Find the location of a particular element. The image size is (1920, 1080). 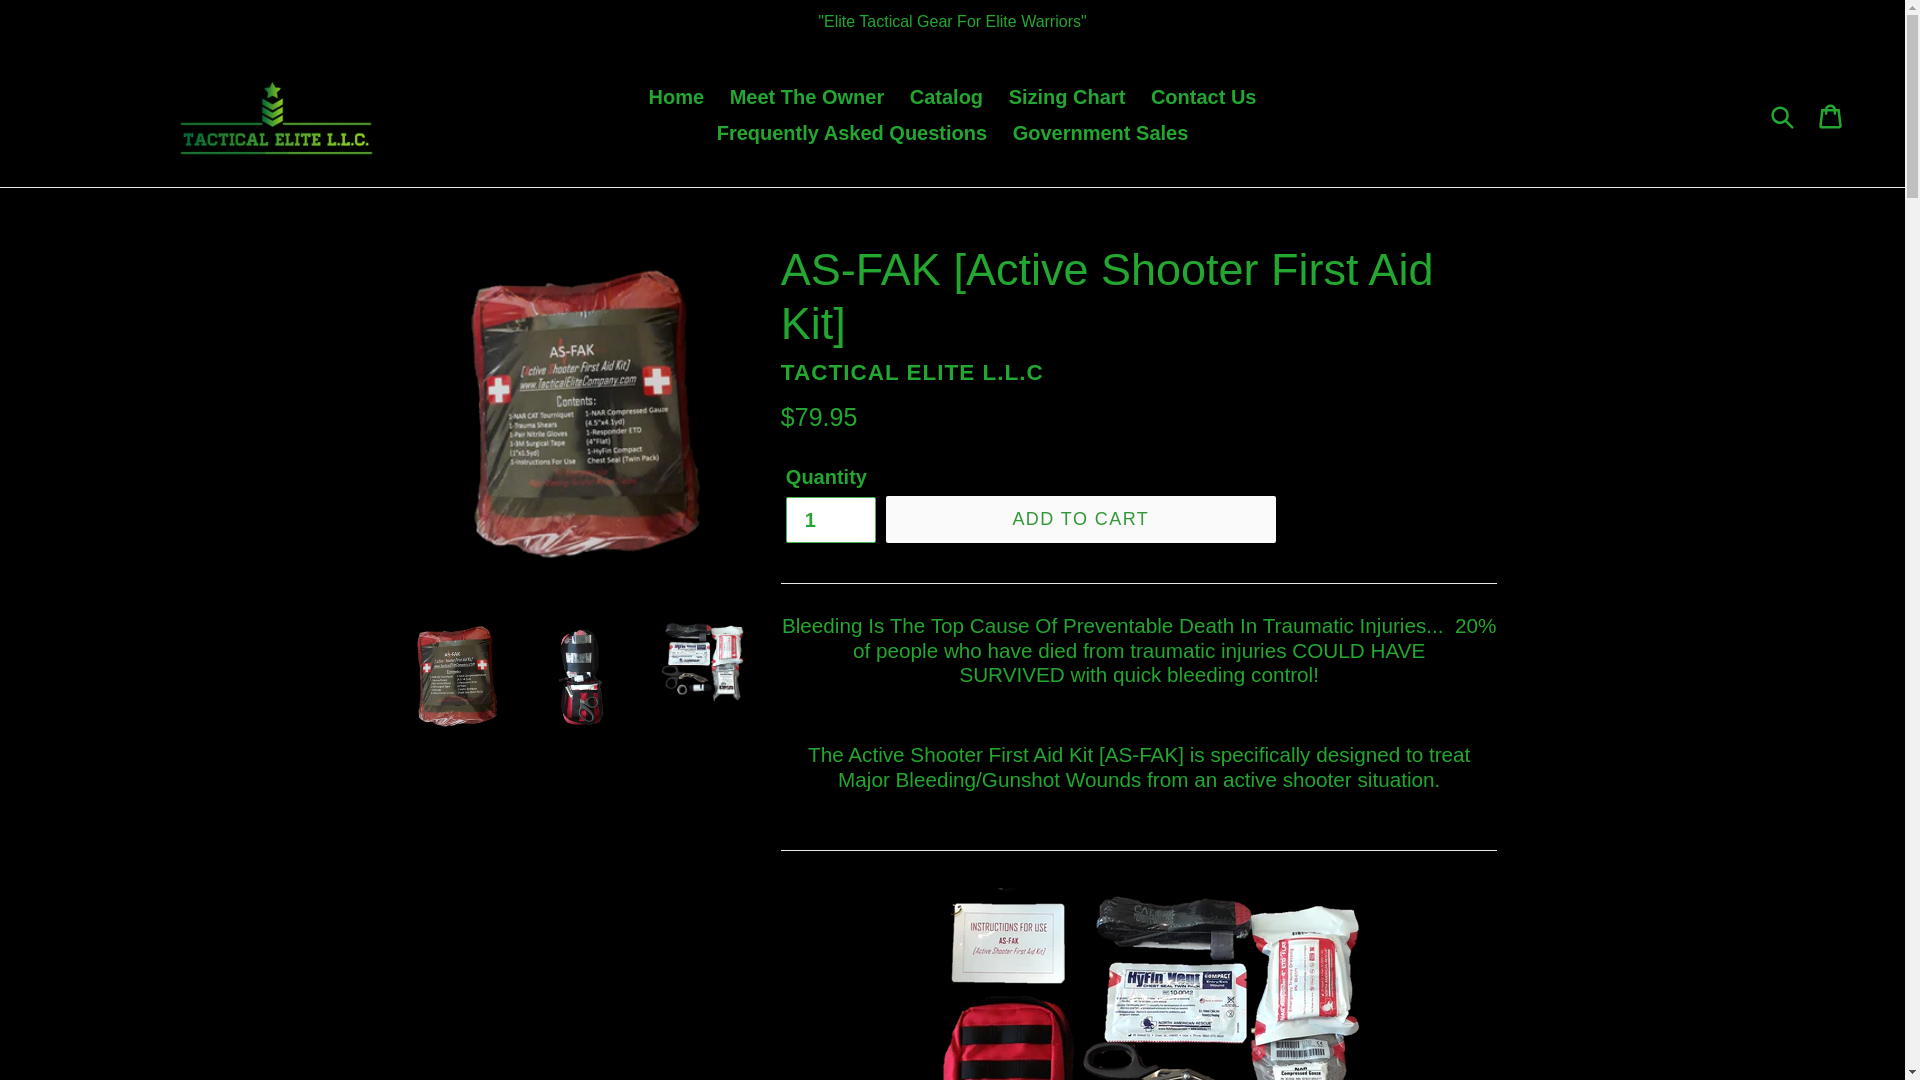

Catalog is located at coordinates (946, 96).